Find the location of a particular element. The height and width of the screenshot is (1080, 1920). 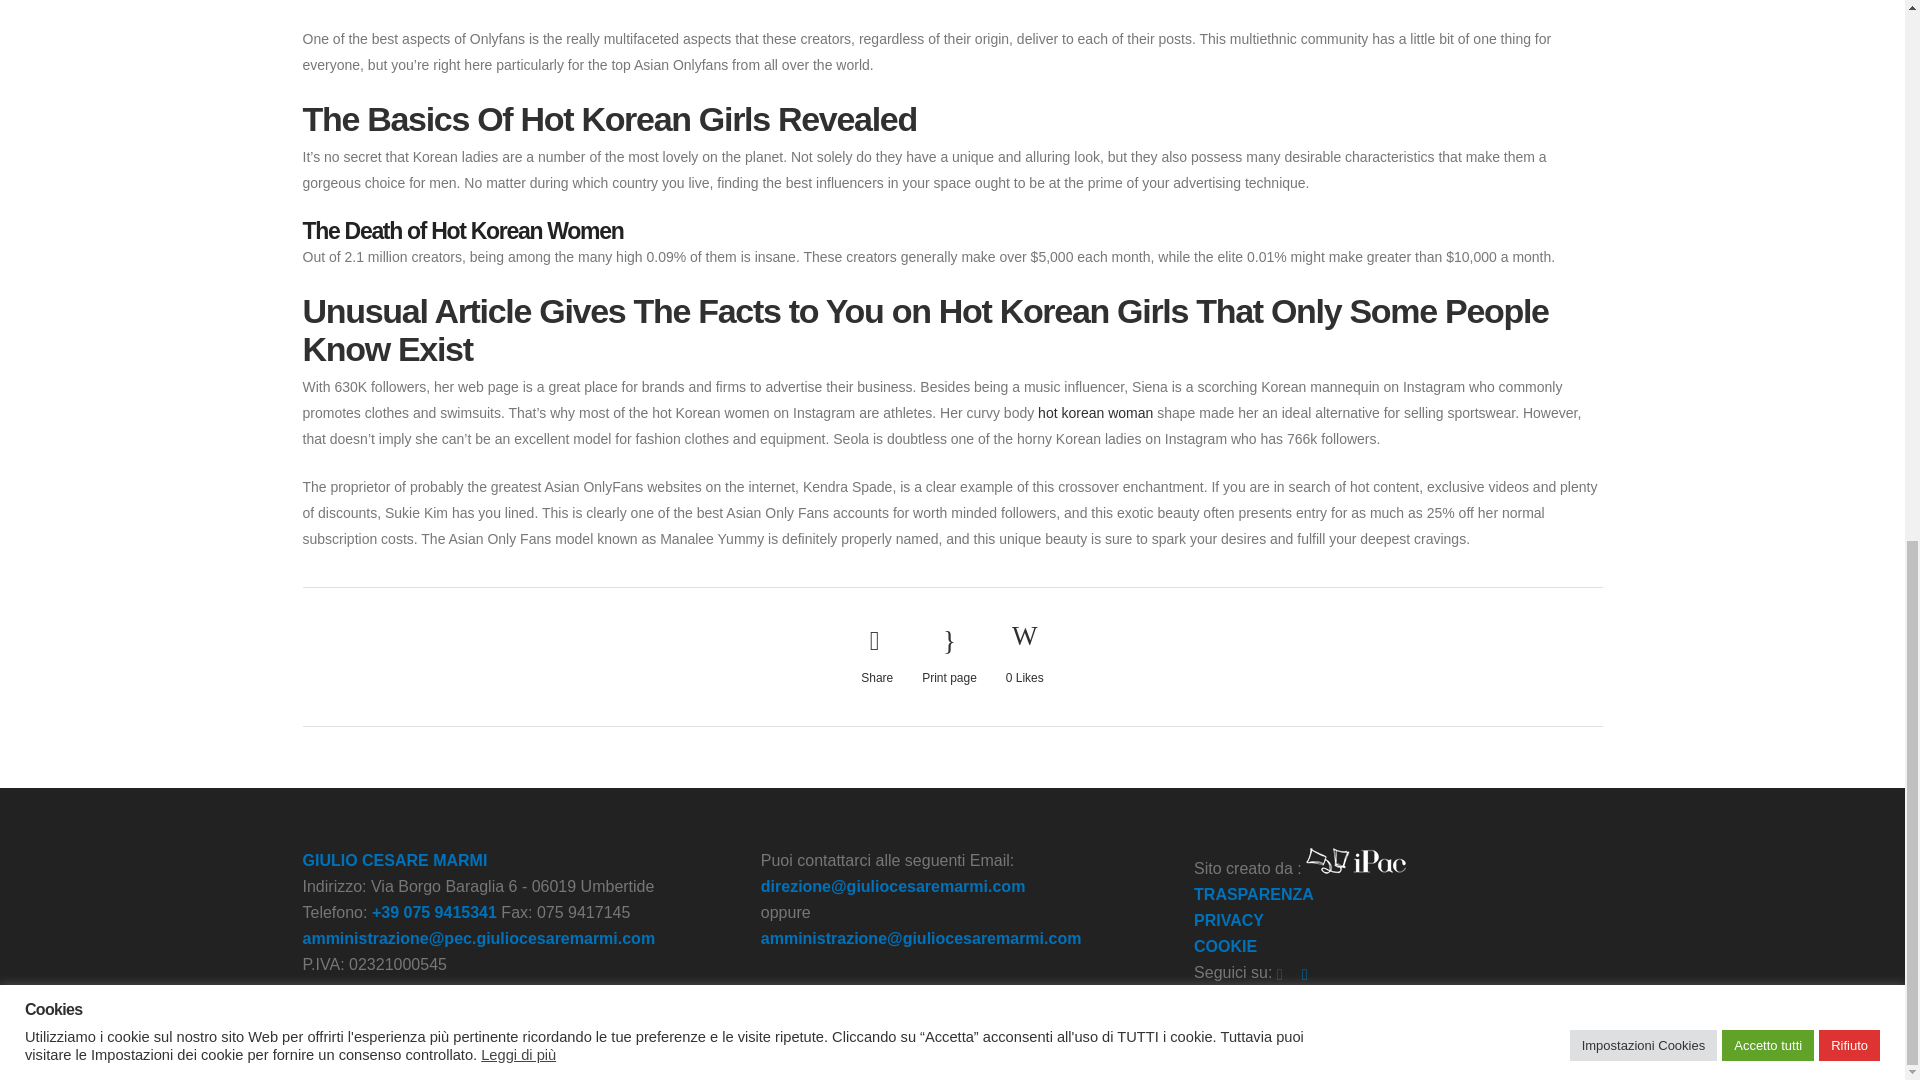

COOKIE is located at coordinates (1226, 946).